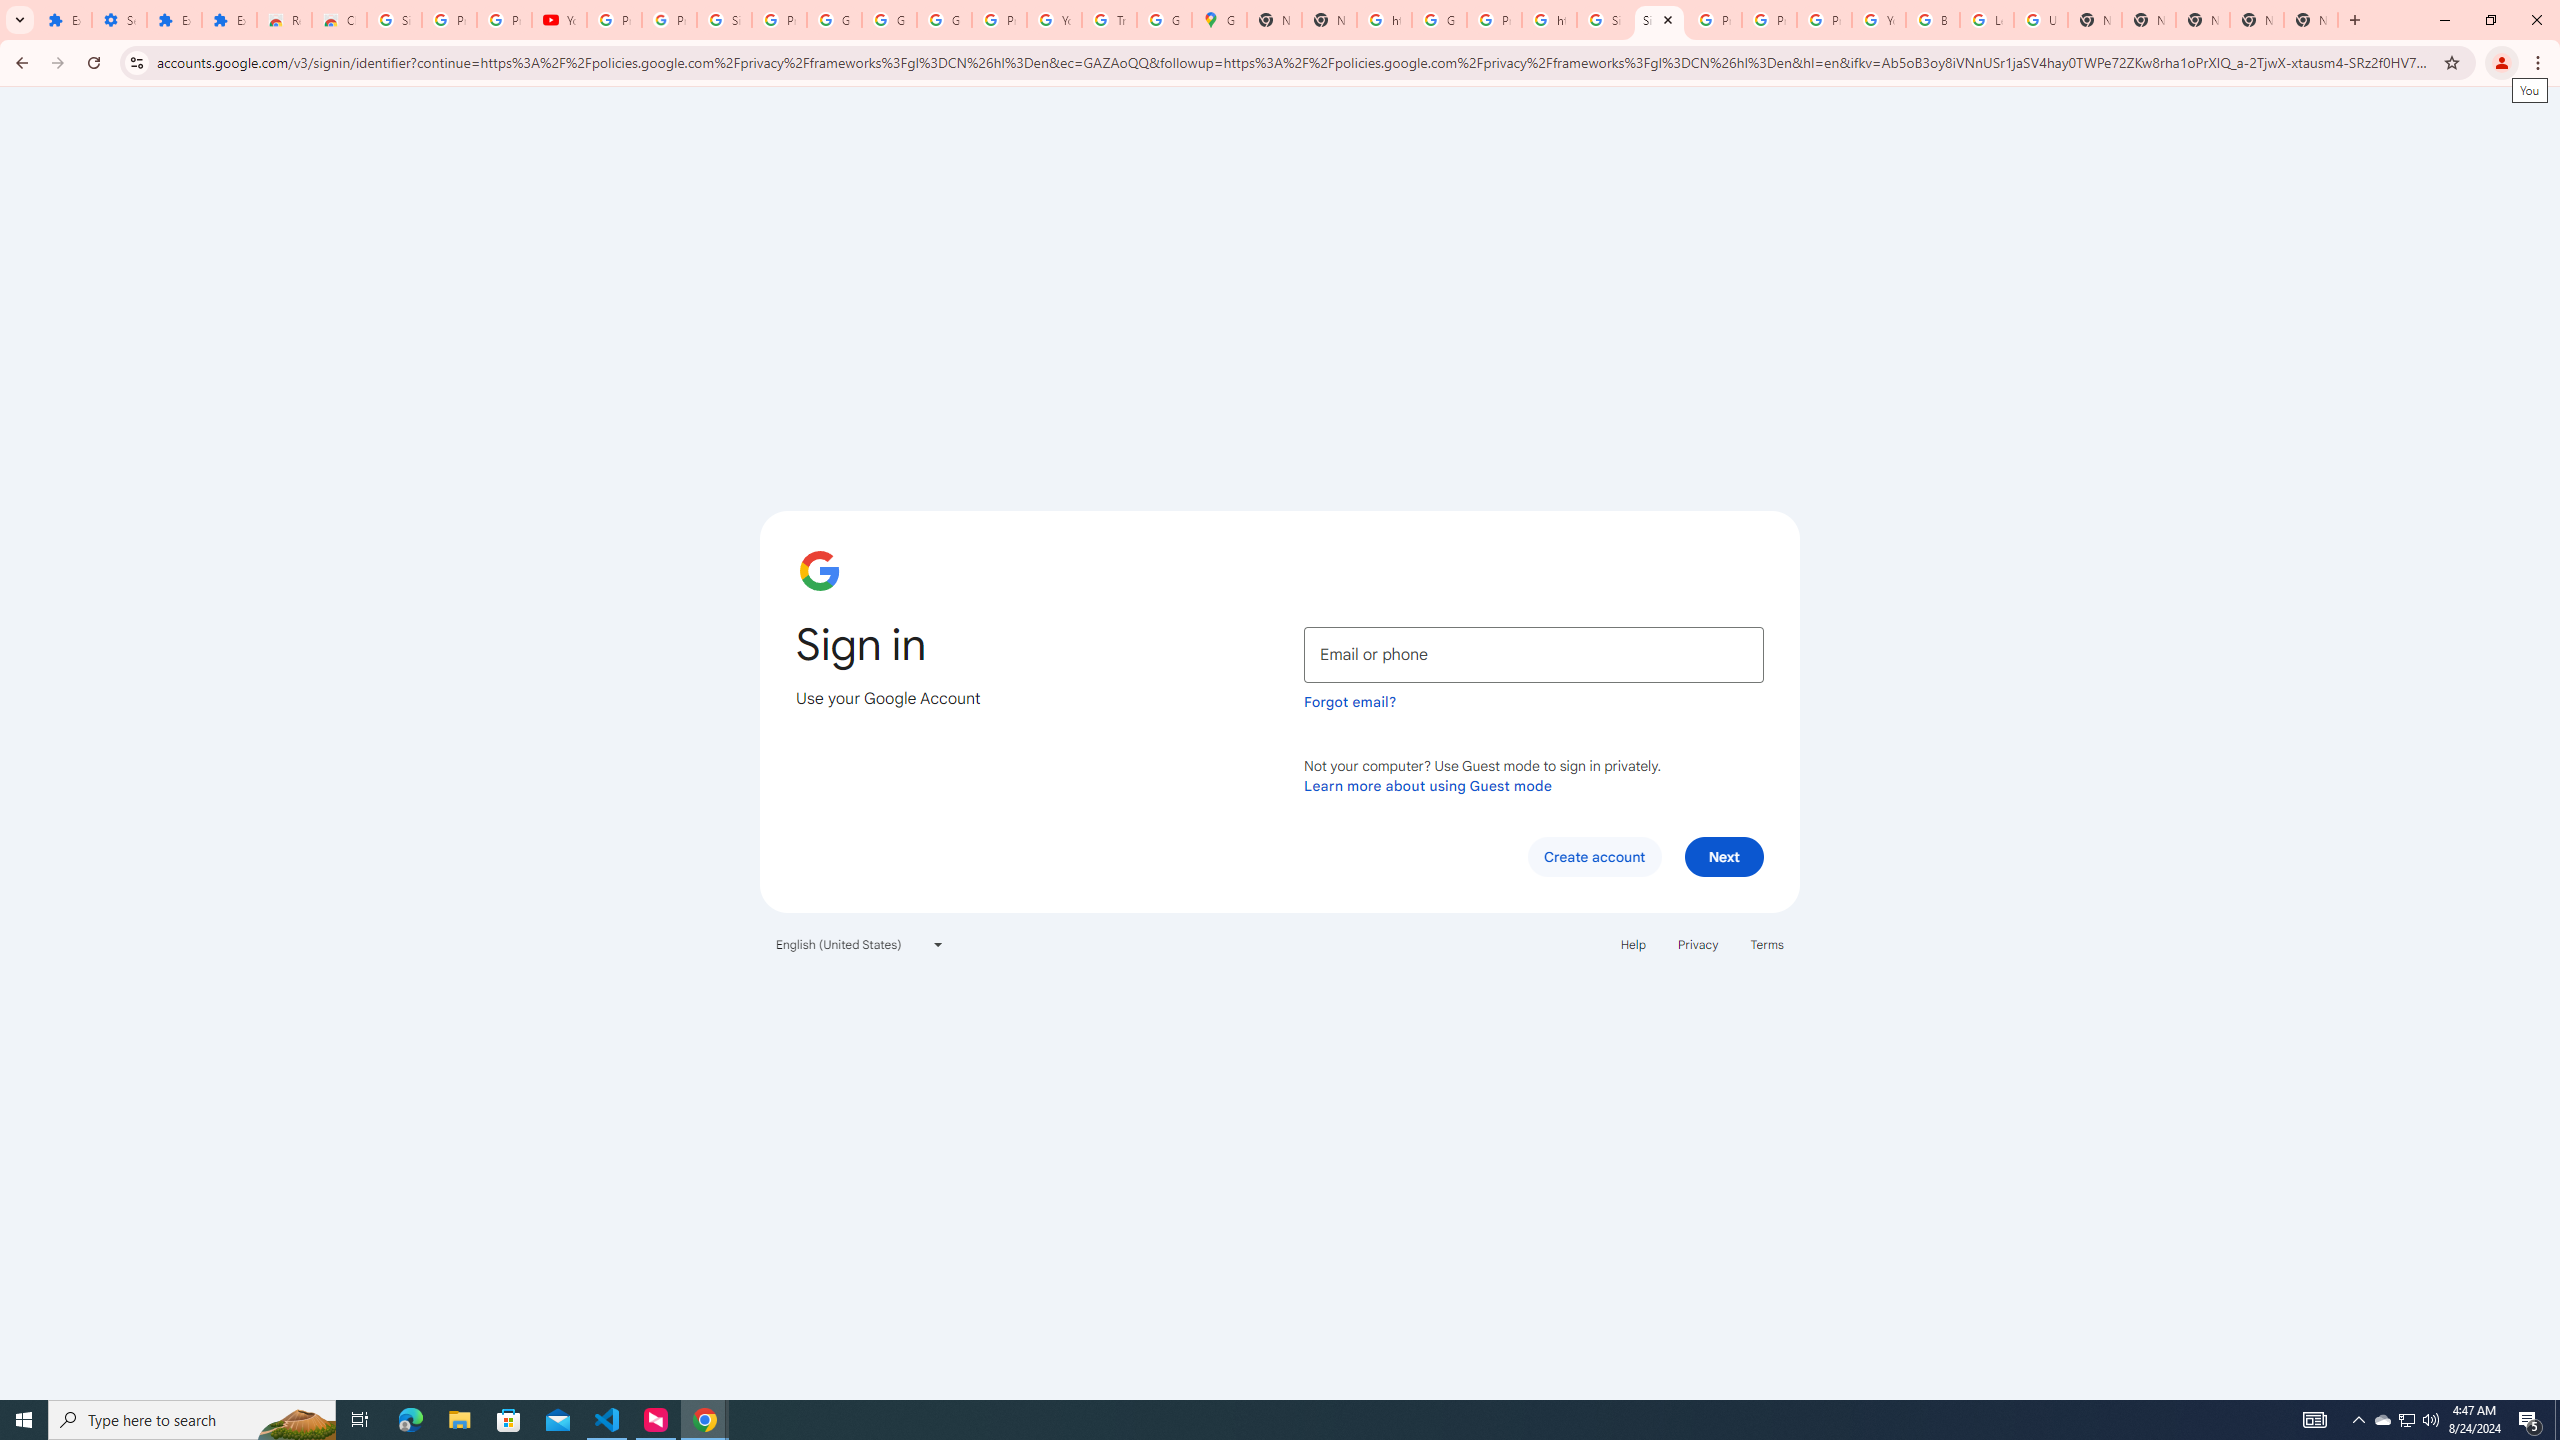  I want to click on Settings, so click(118, 20).